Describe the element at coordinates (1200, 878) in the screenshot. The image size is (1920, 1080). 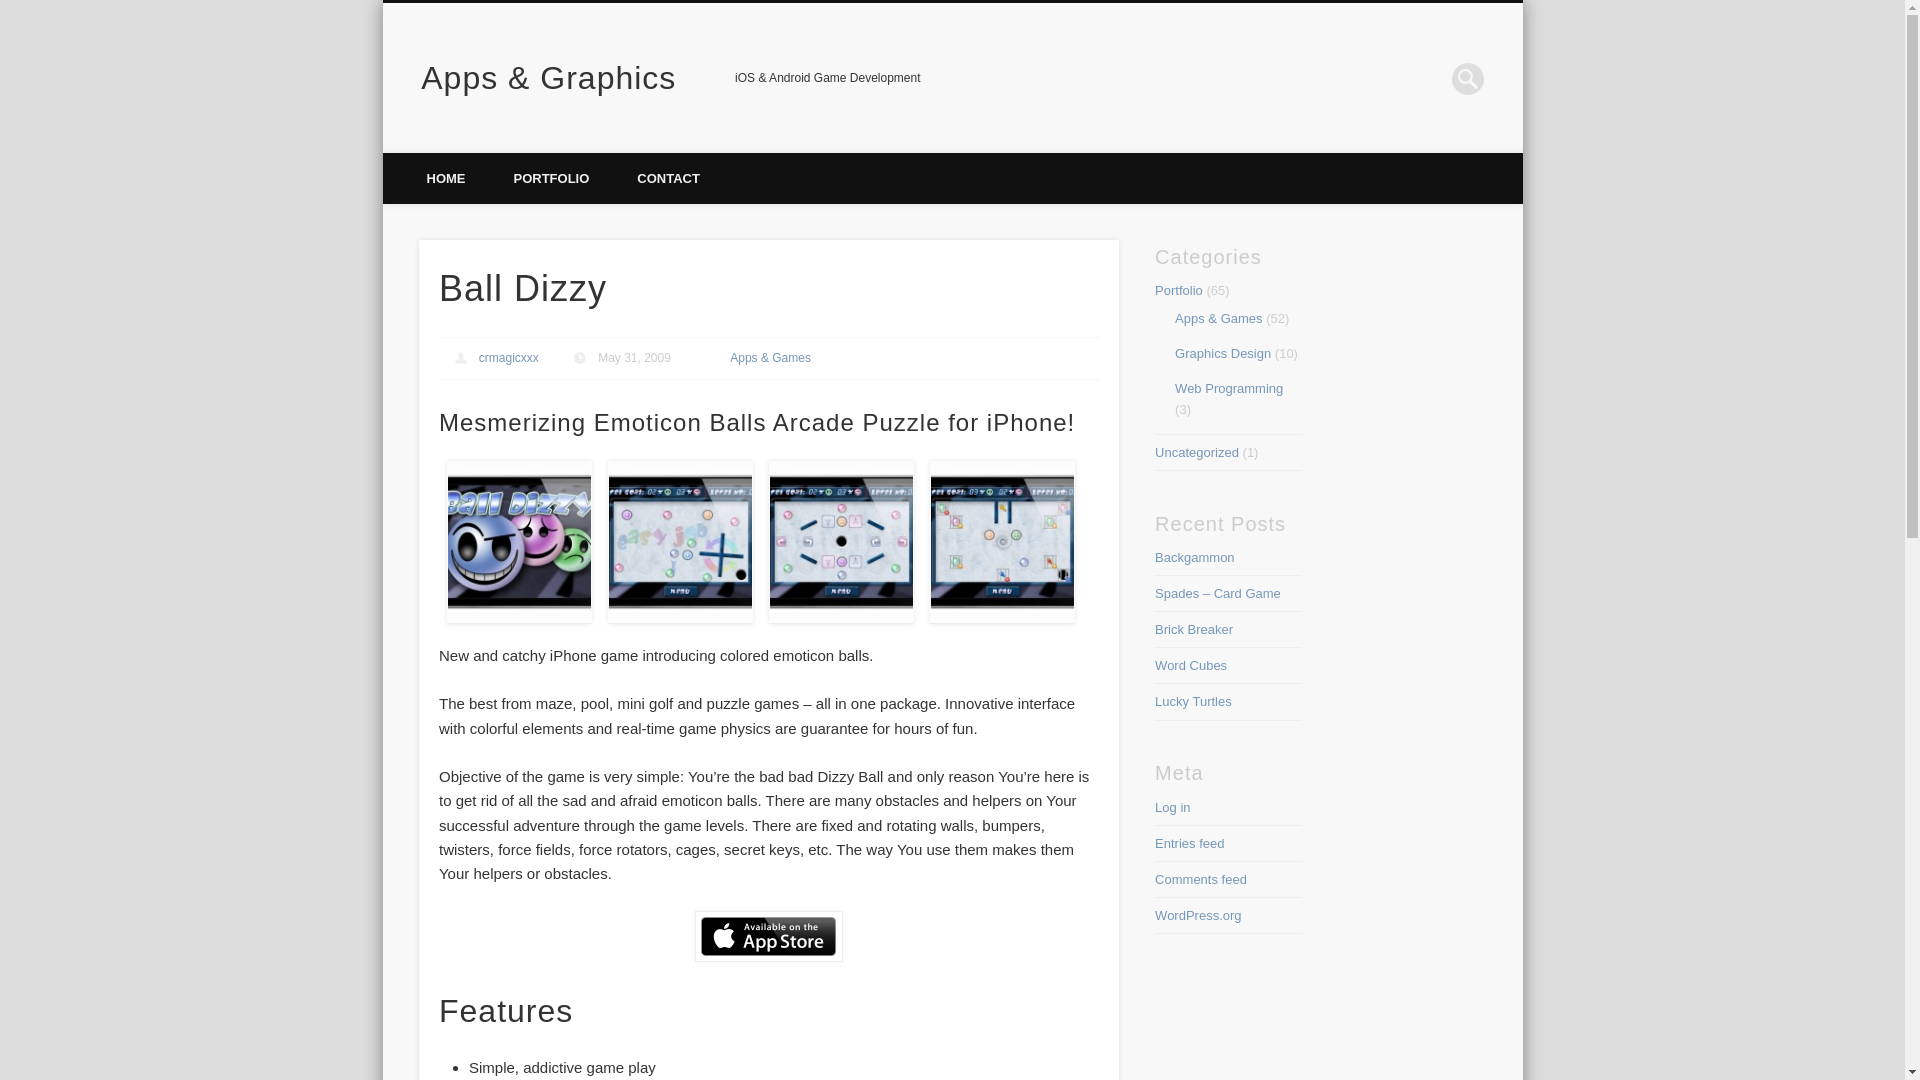
I see `Comments feed` at that location.